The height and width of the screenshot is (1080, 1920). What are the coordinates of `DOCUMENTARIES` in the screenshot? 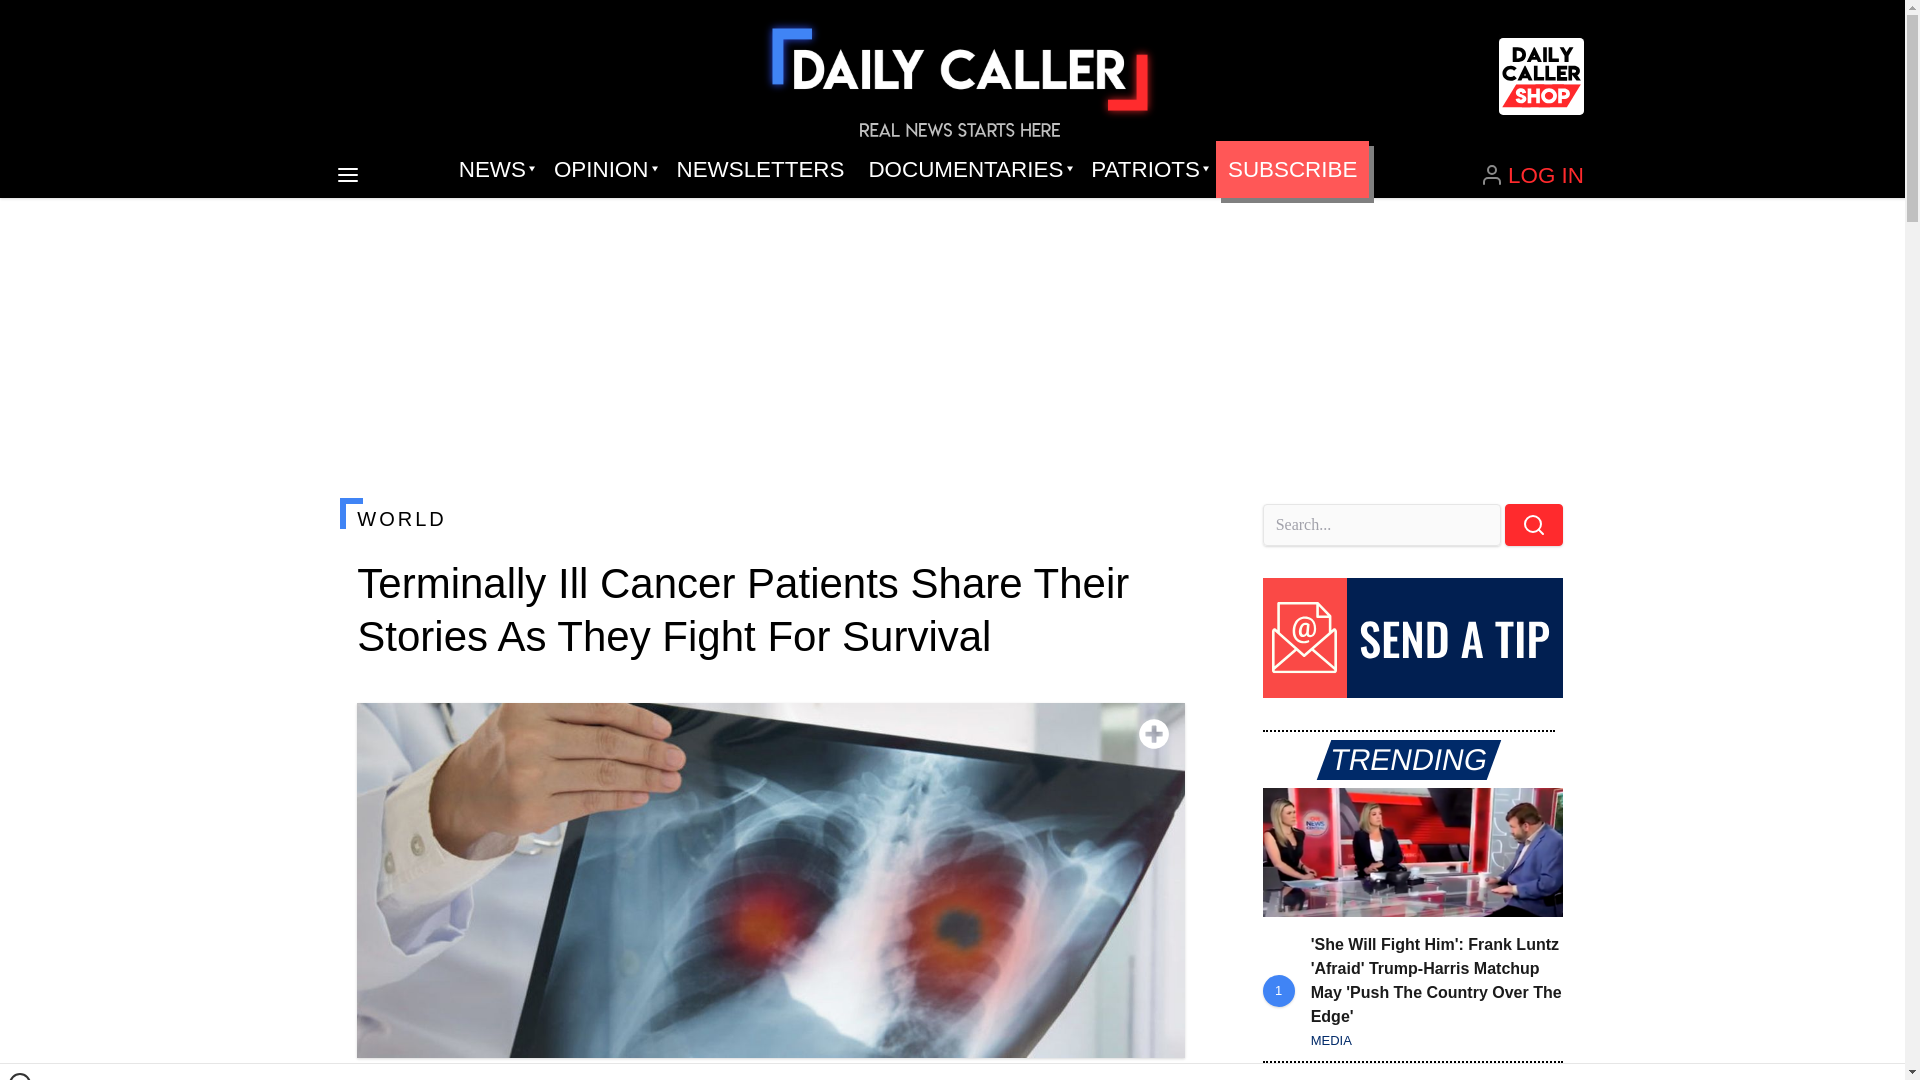 It's located at (968, 170).